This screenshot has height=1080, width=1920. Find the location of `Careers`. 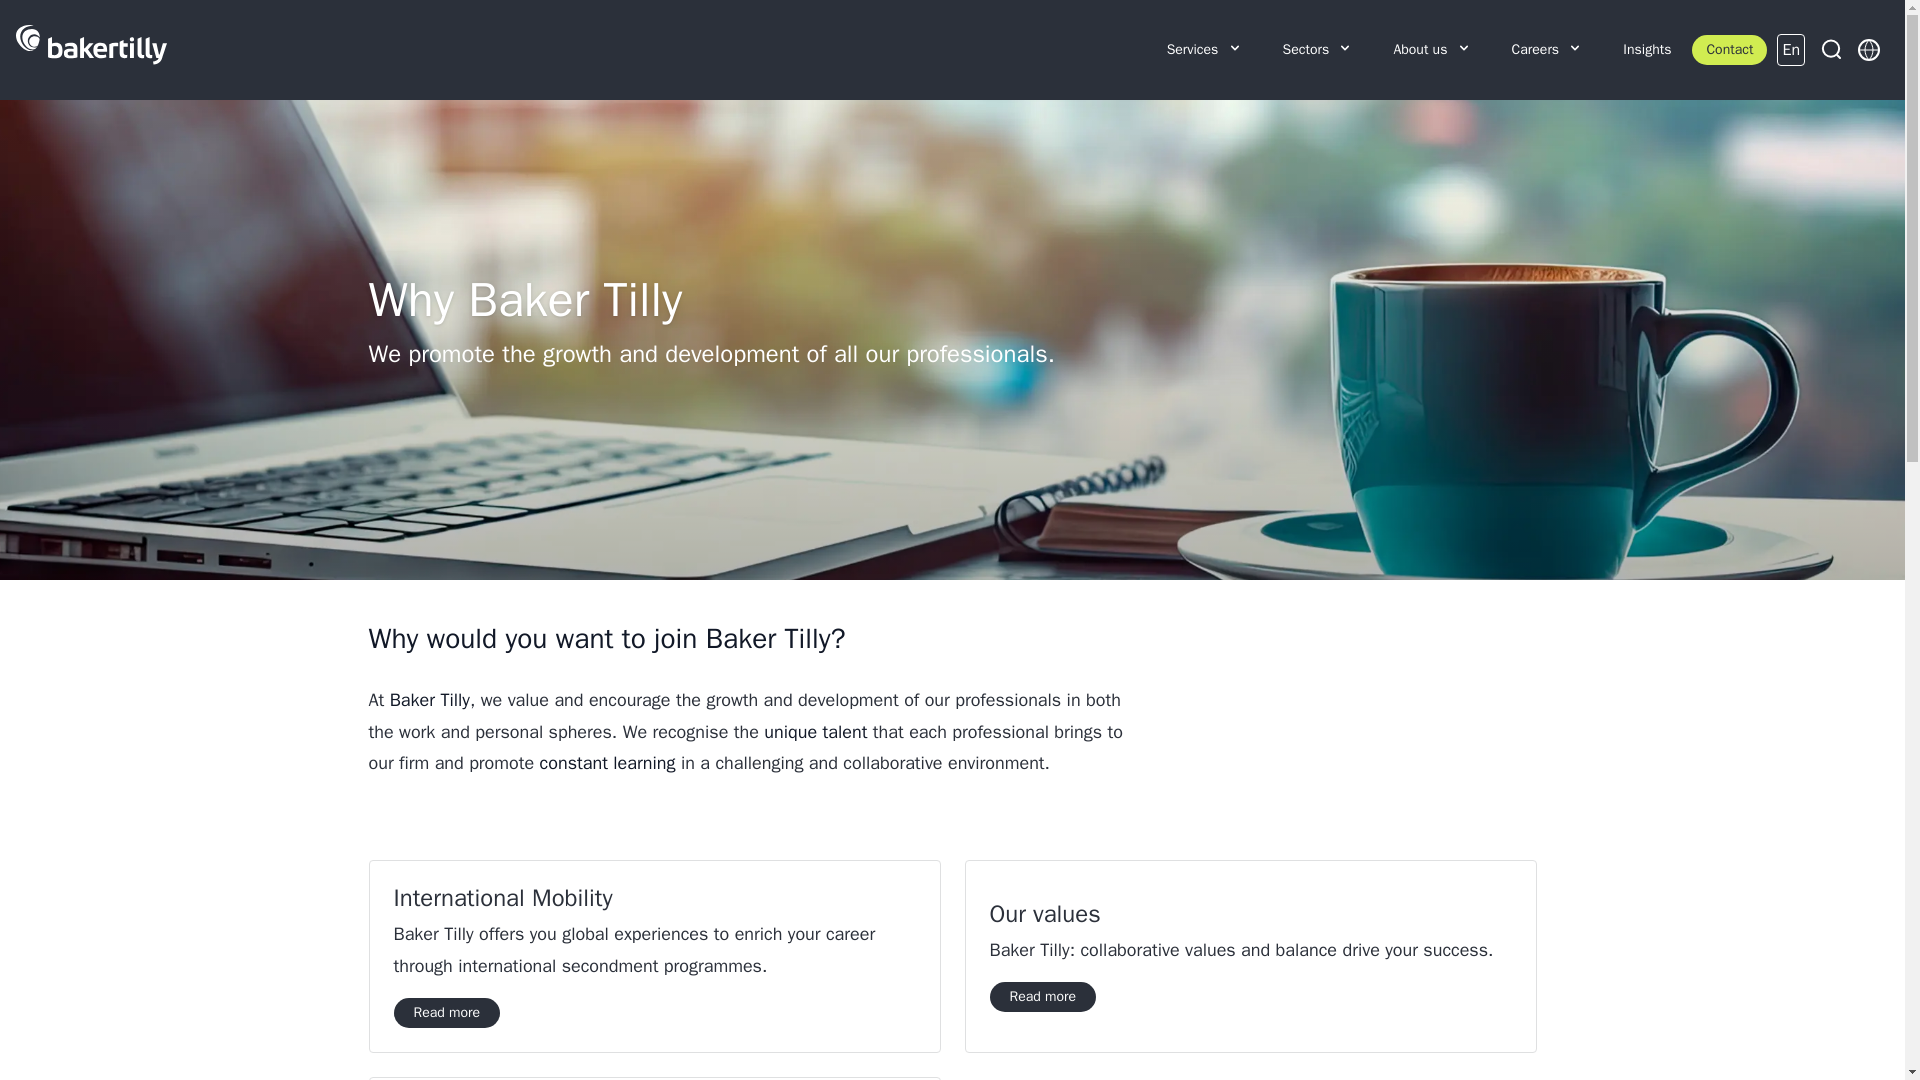

Careers is located at coordinates (1547, 50).